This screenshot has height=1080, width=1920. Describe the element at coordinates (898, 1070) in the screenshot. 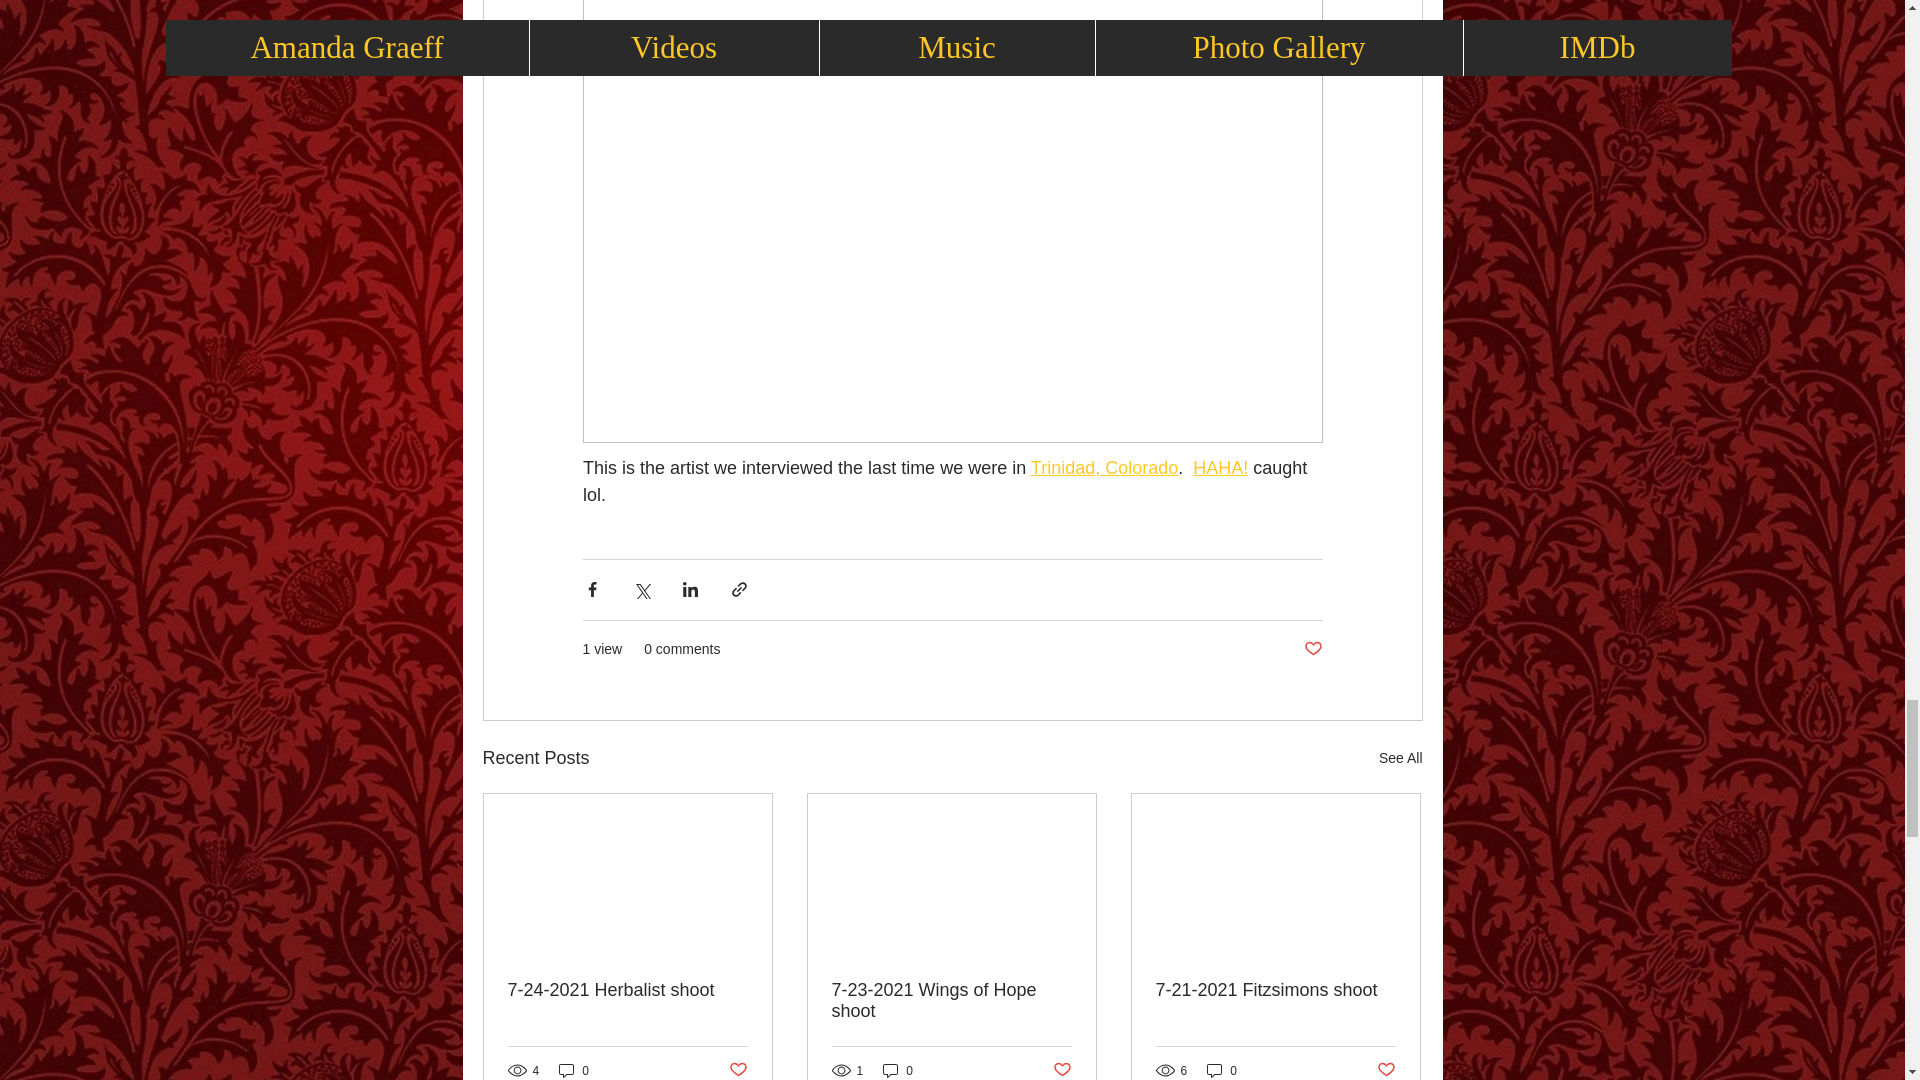

I see `0` at that location.